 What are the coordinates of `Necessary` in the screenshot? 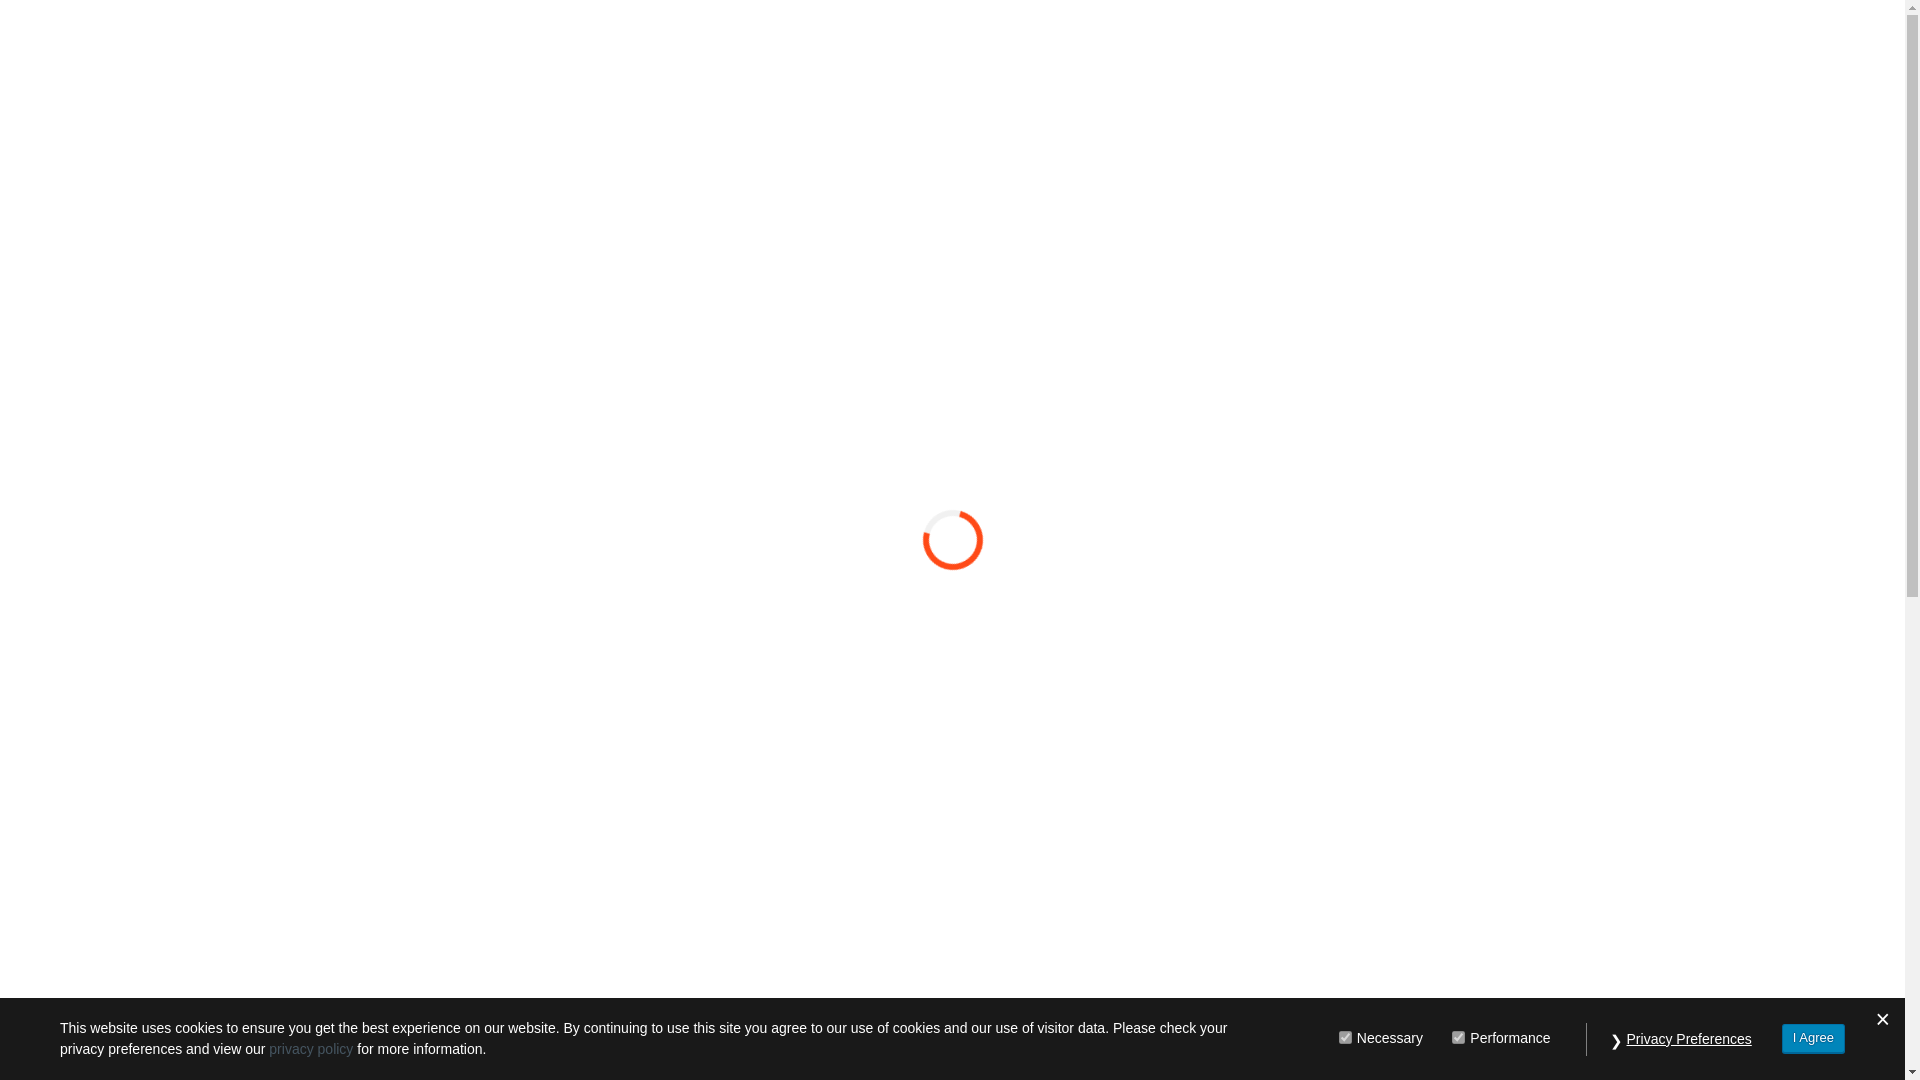 It's located at (1344, 1036).